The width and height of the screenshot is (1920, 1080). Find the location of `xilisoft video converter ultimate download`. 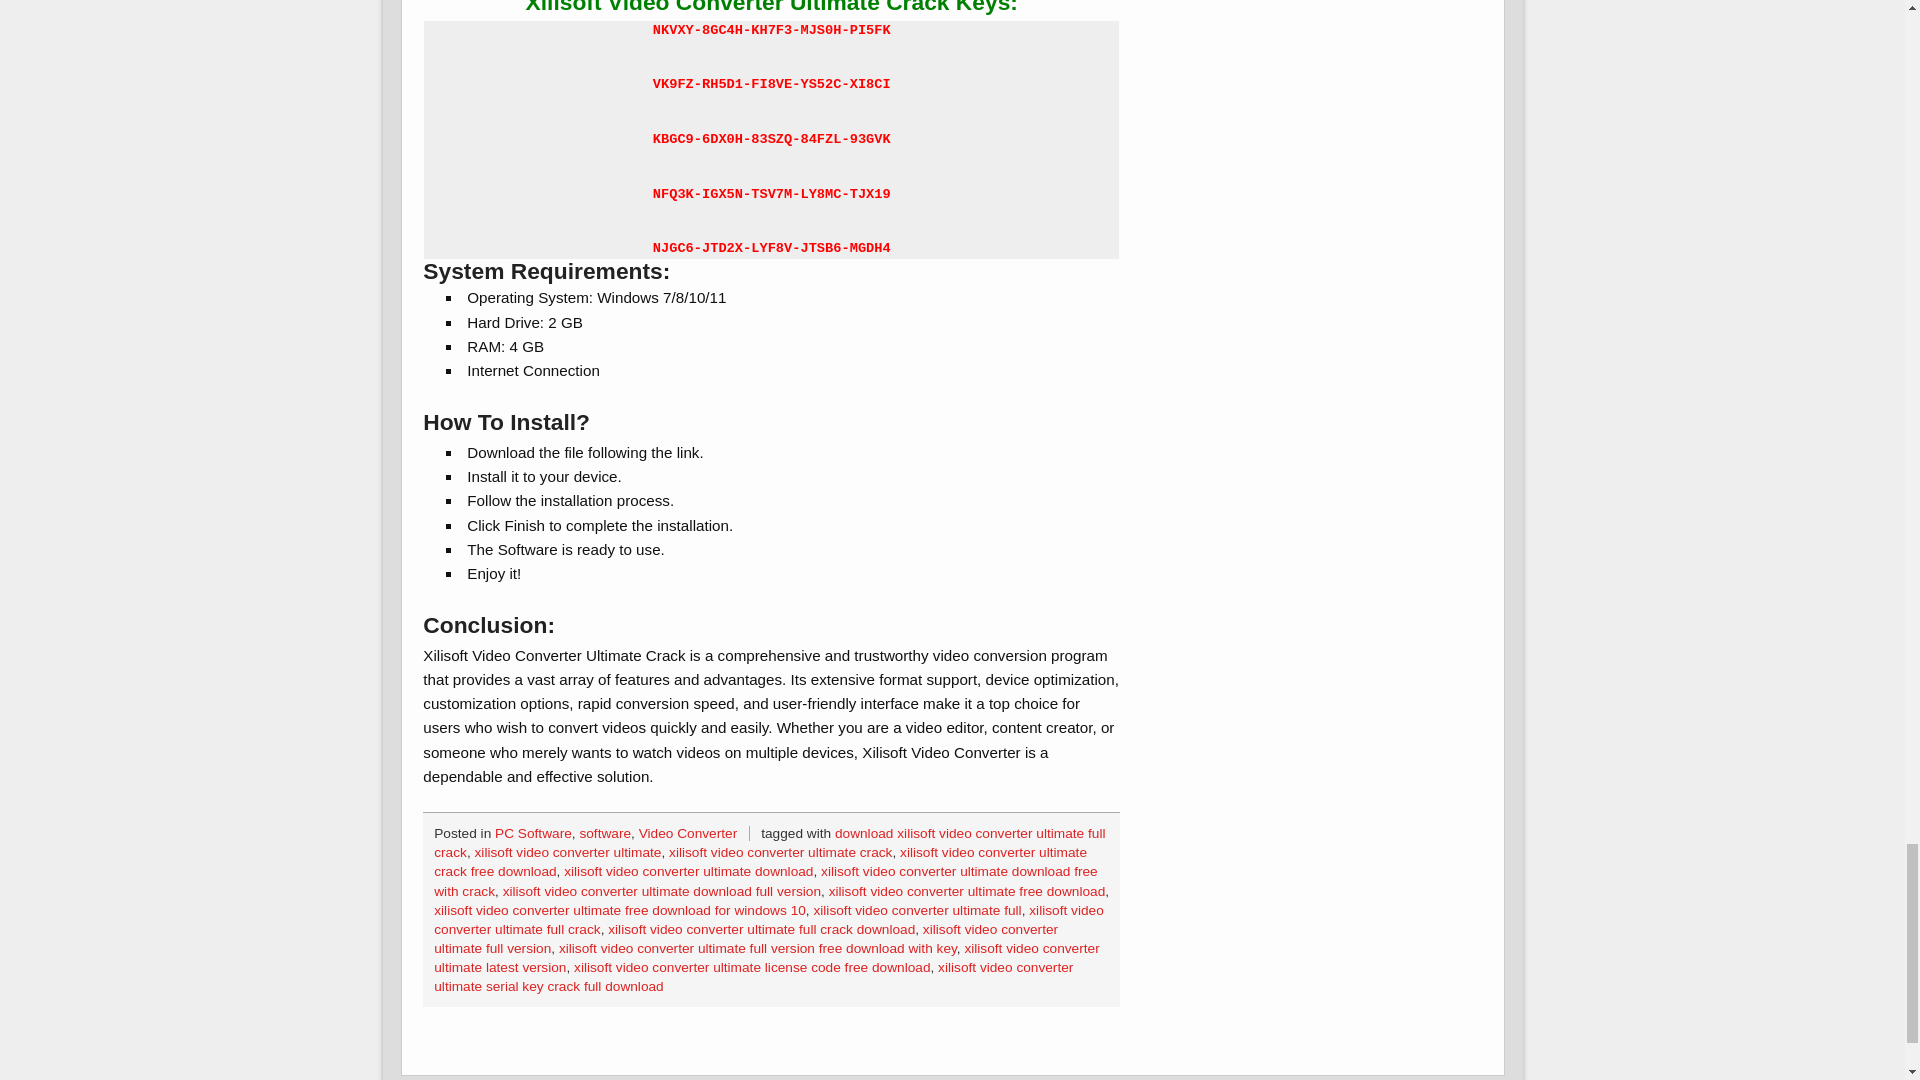

xilisoft video converter ultimate download is located at coordinates (688, 872).